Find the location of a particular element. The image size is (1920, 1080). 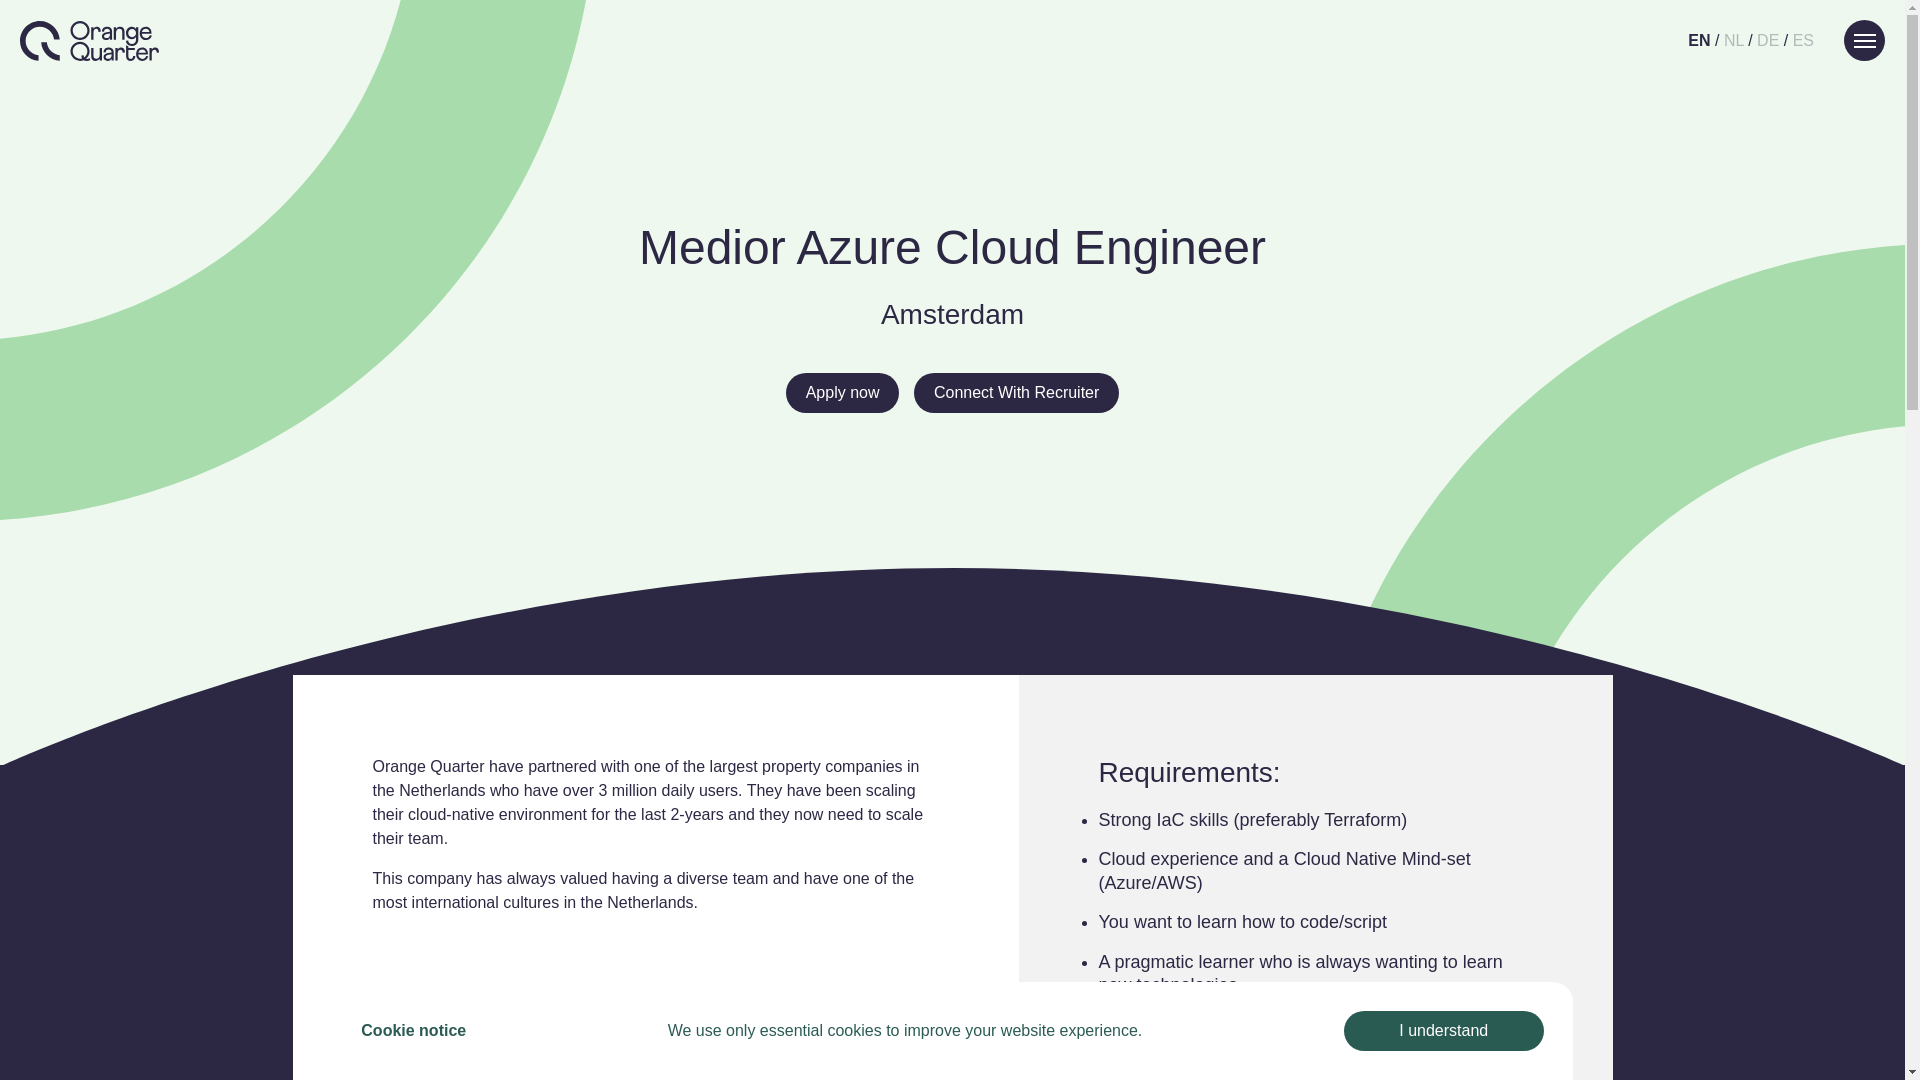

I understand is located at coordinates (1444, 1030).